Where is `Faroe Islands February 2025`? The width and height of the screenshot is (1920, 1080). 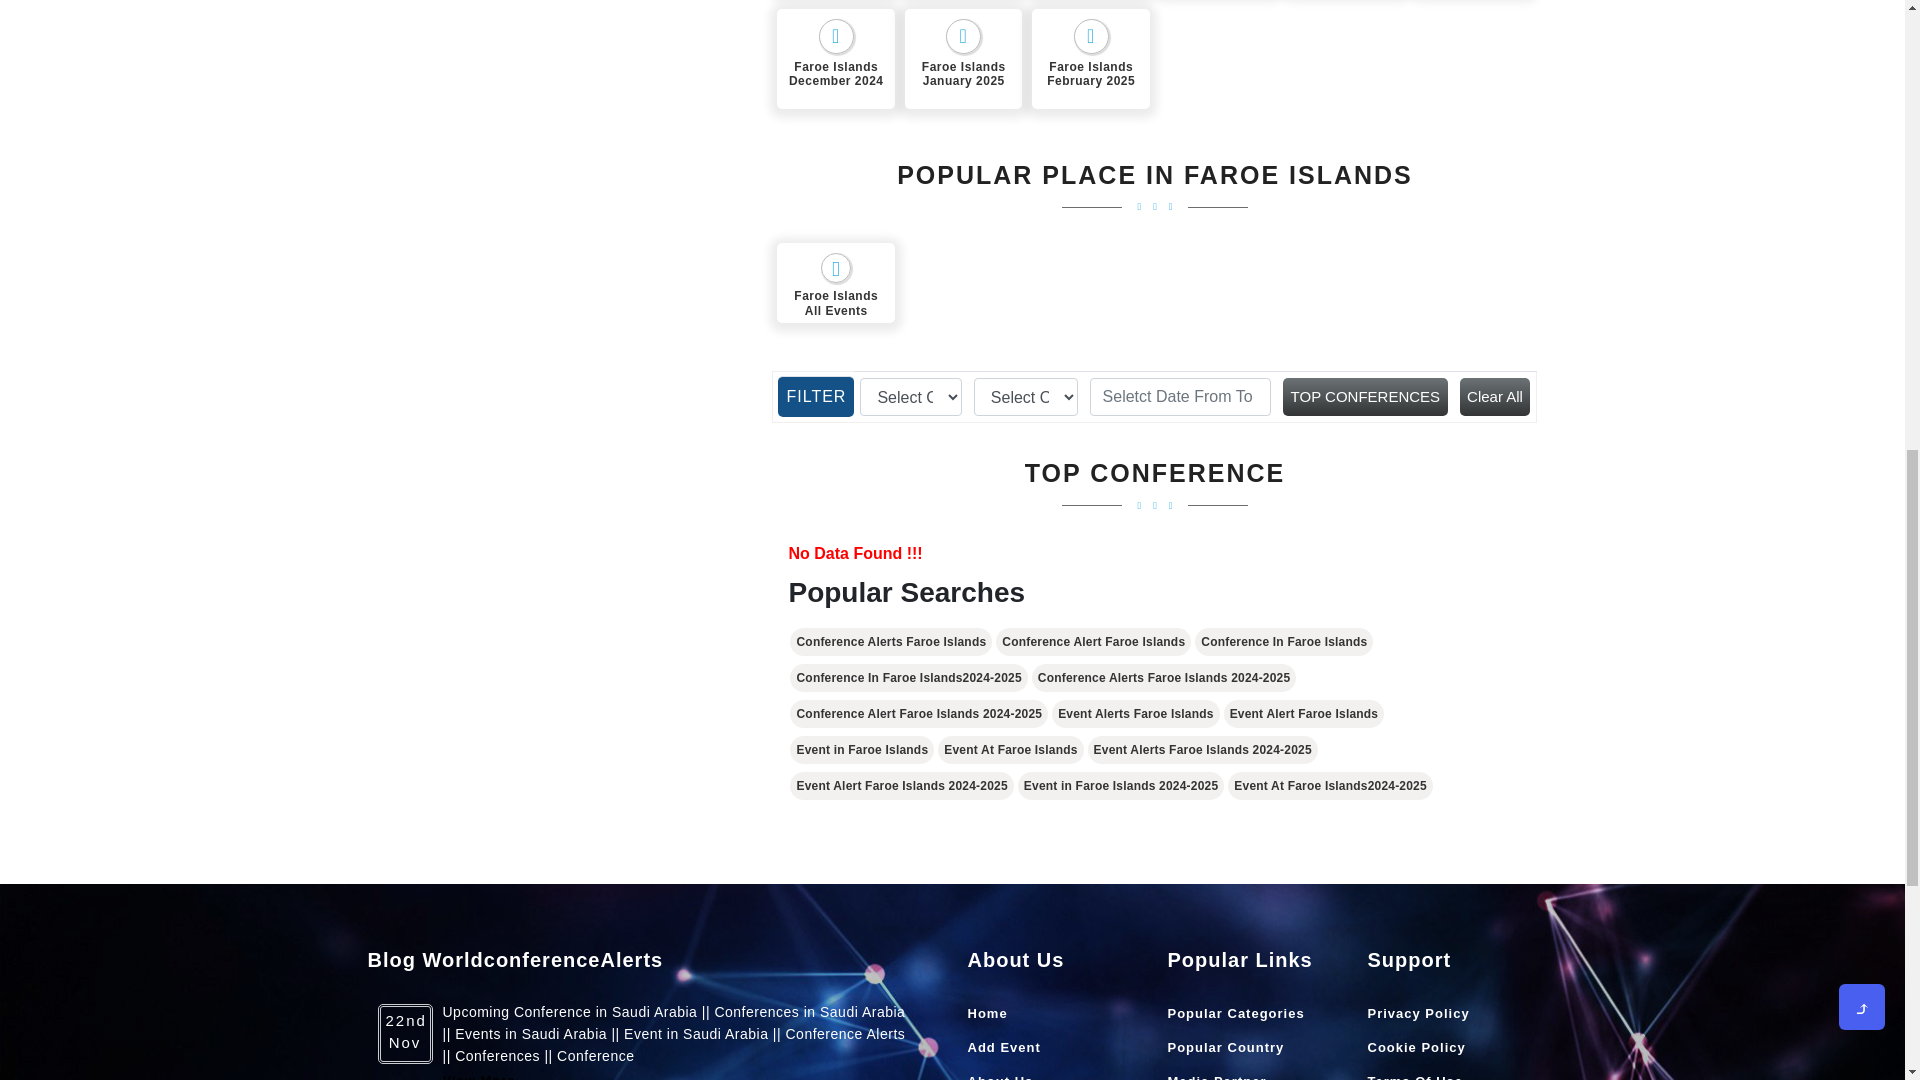 Faroe Islands February 2025 is located at coordinates (1091, 58).